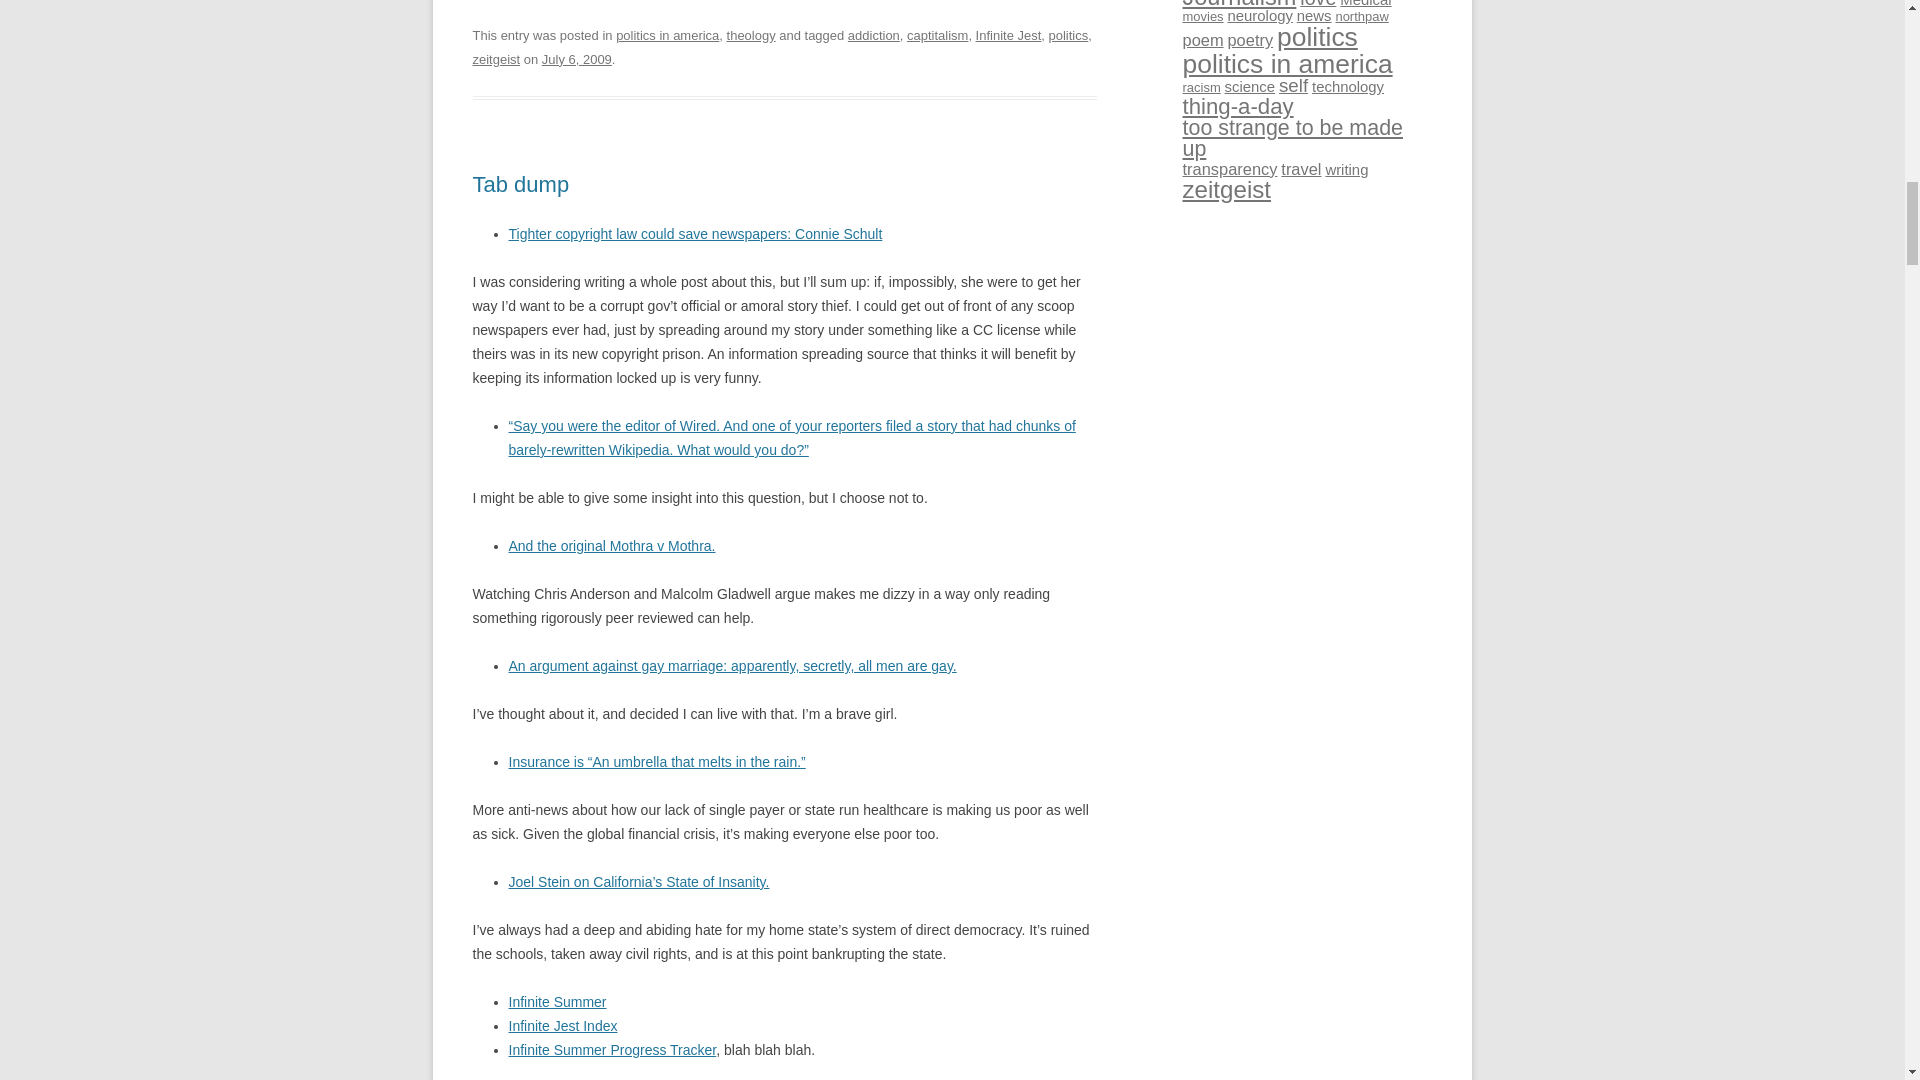 The width and height of the screenshot is (1920, 1080). I want to click on addiction, so click(874, 36).